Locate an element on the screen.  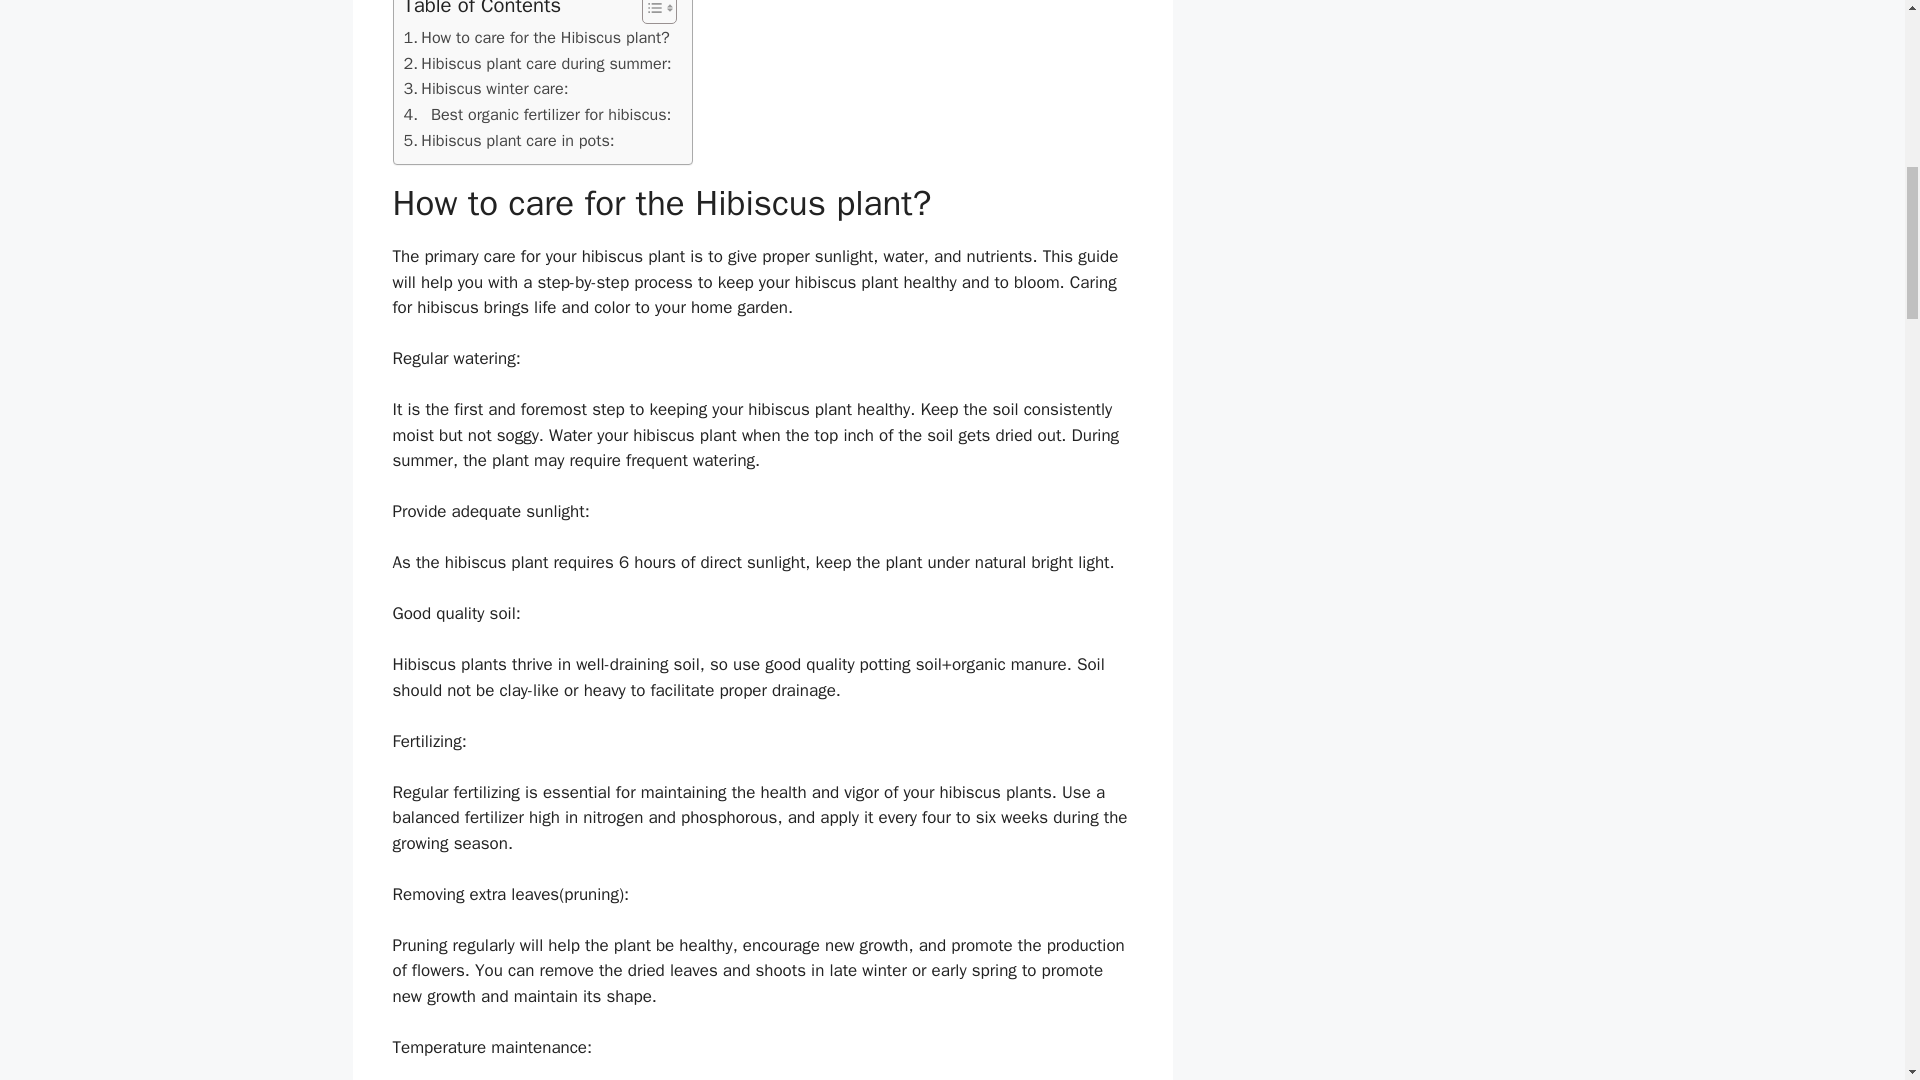
Hibiscus plant care in pots: is located at coordinates (508, 141).